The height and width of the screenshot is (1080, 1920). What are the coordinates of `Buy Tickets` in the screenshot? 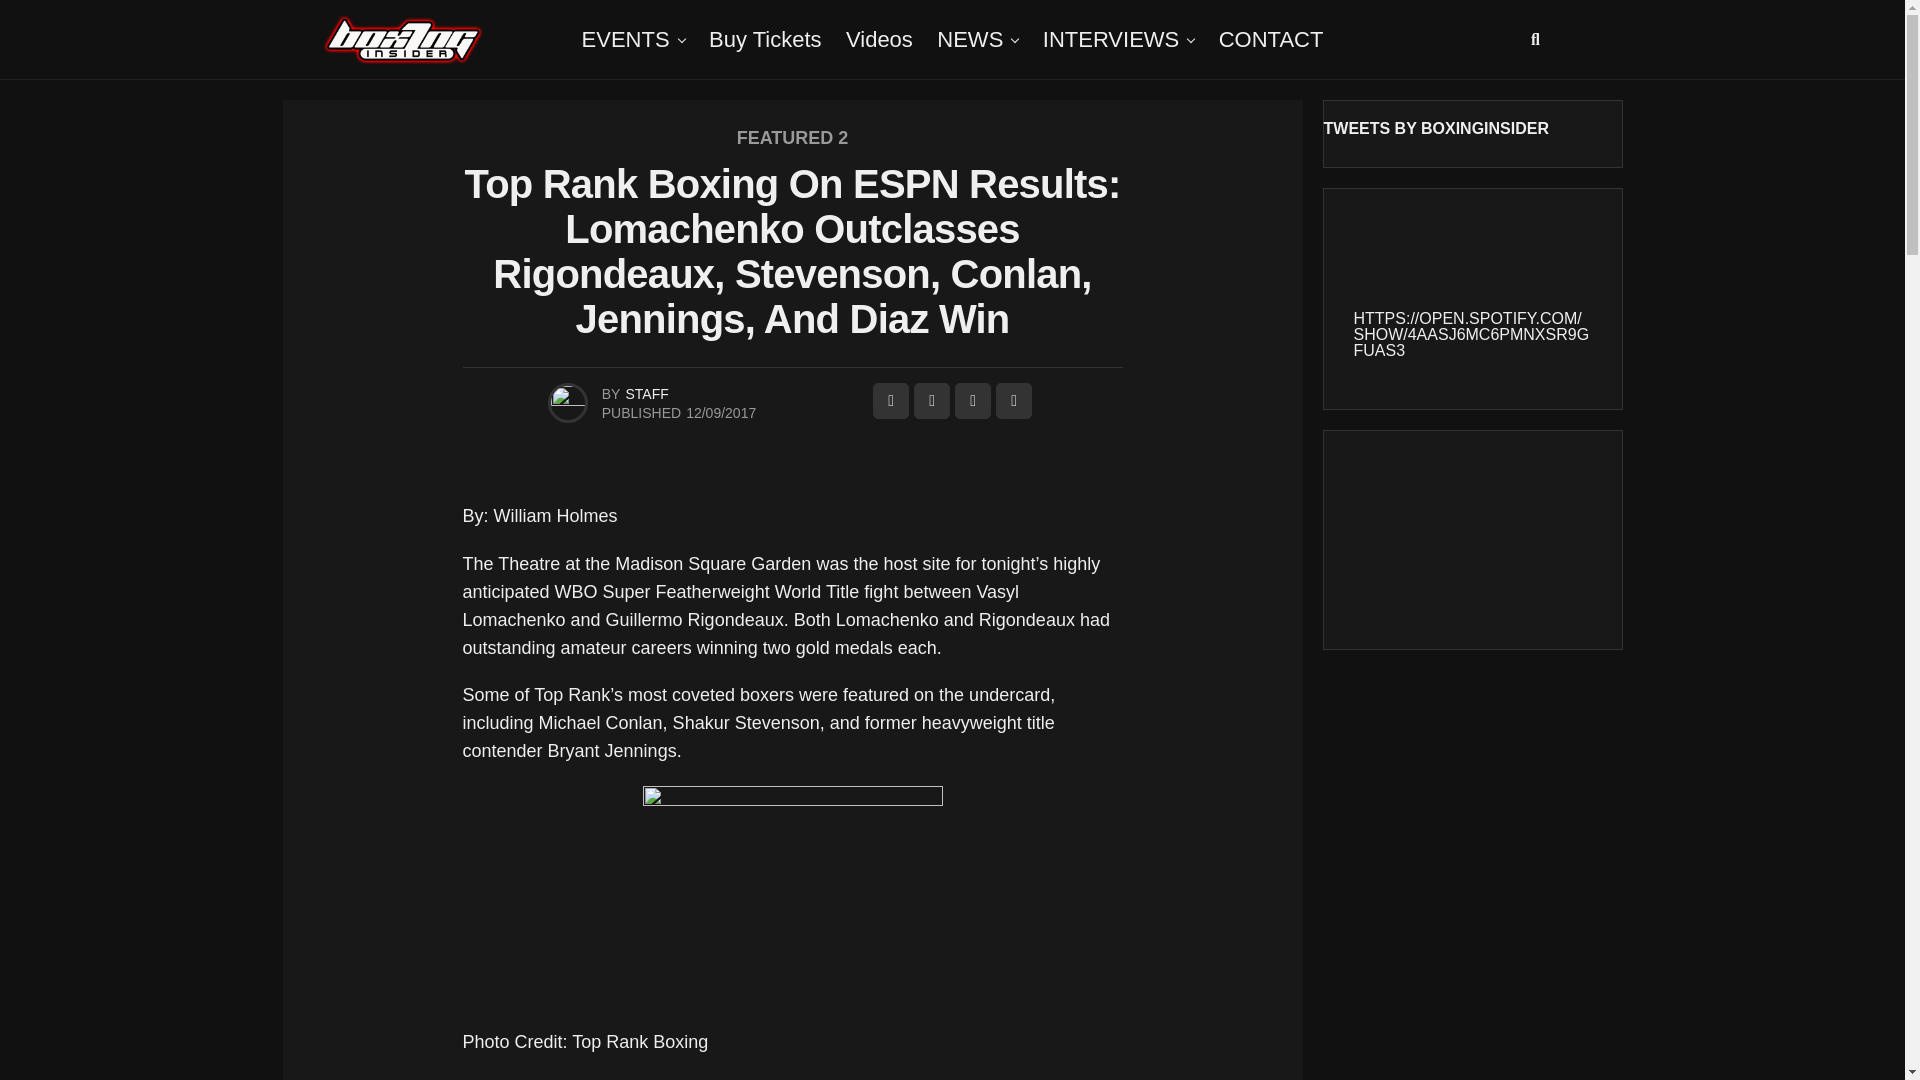 It's located at (764, 40).